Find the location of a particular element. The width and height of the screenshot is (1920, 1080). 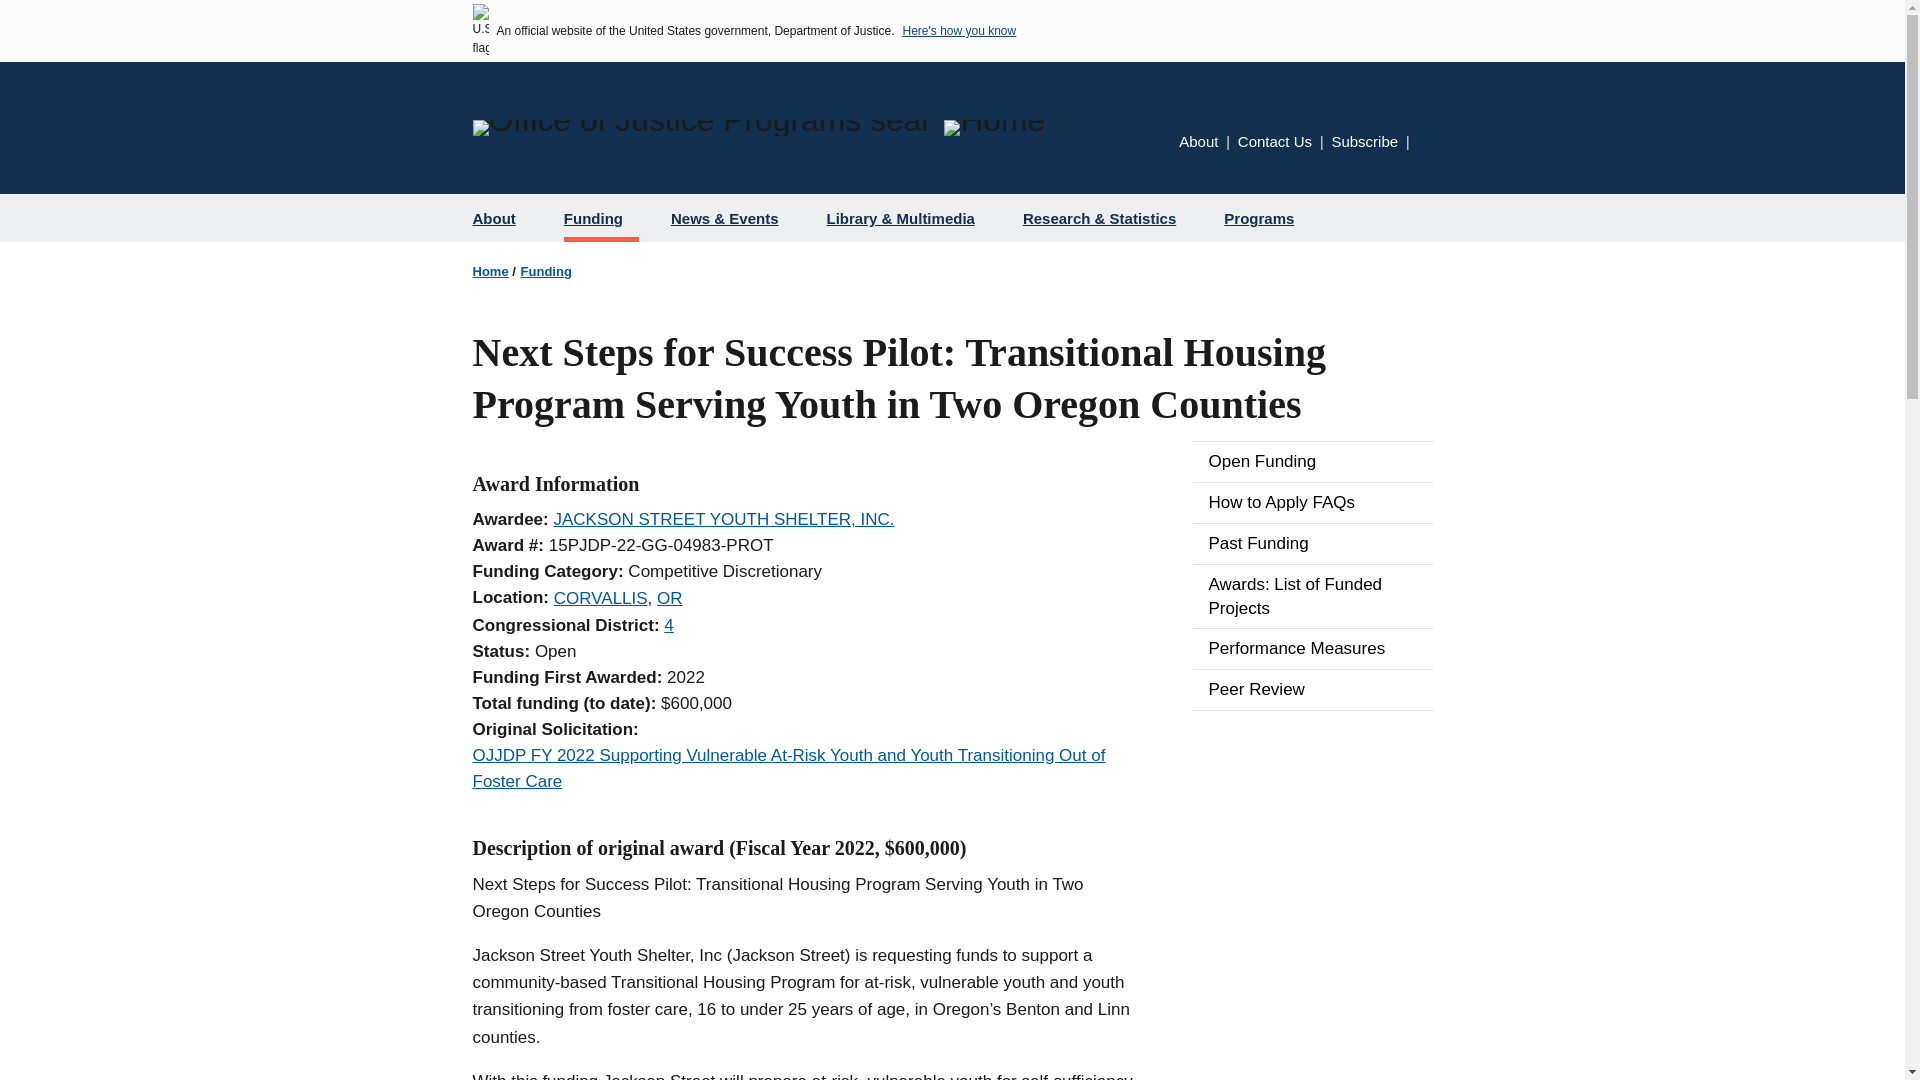

Peer Review is located at coordinates (1312, 689).